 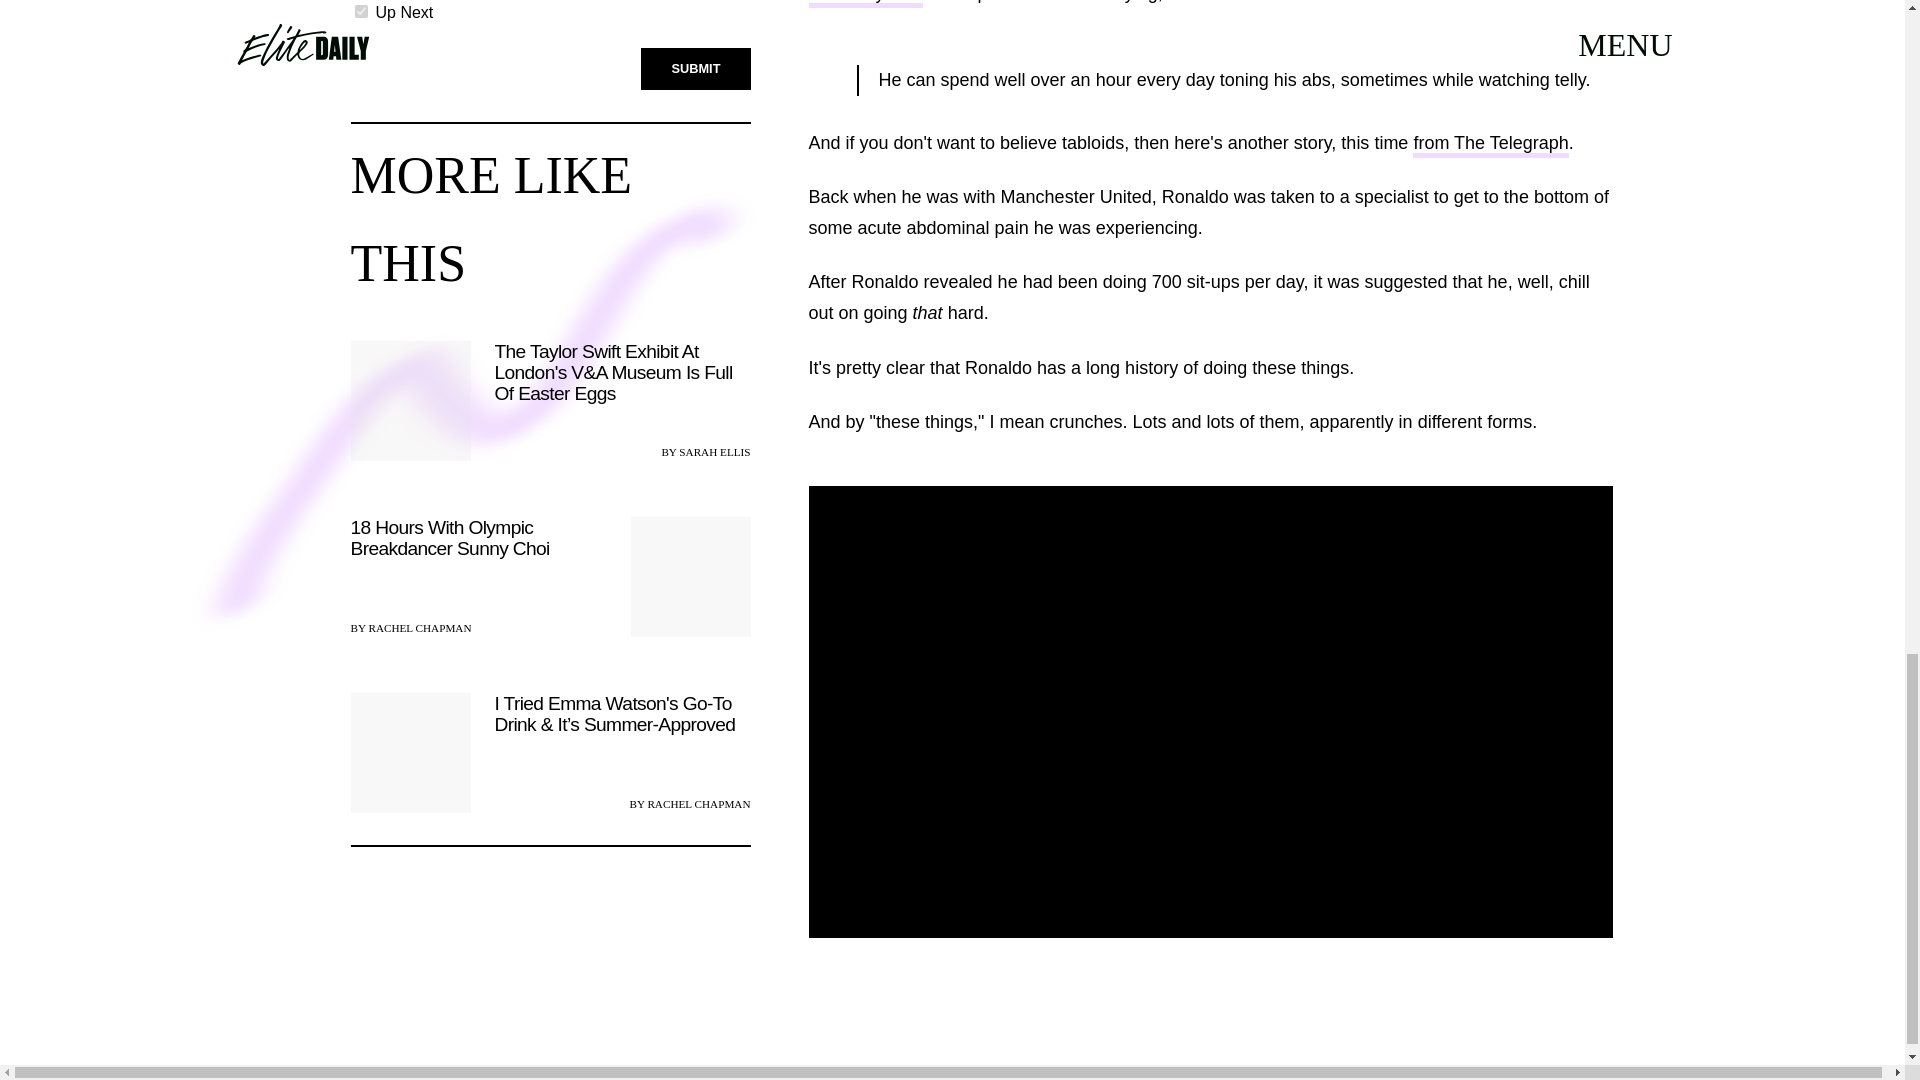 What do you see at coordinates (864, 4) in the screenshot?
I see `The Daily Star` at bounding box center [864, 4].